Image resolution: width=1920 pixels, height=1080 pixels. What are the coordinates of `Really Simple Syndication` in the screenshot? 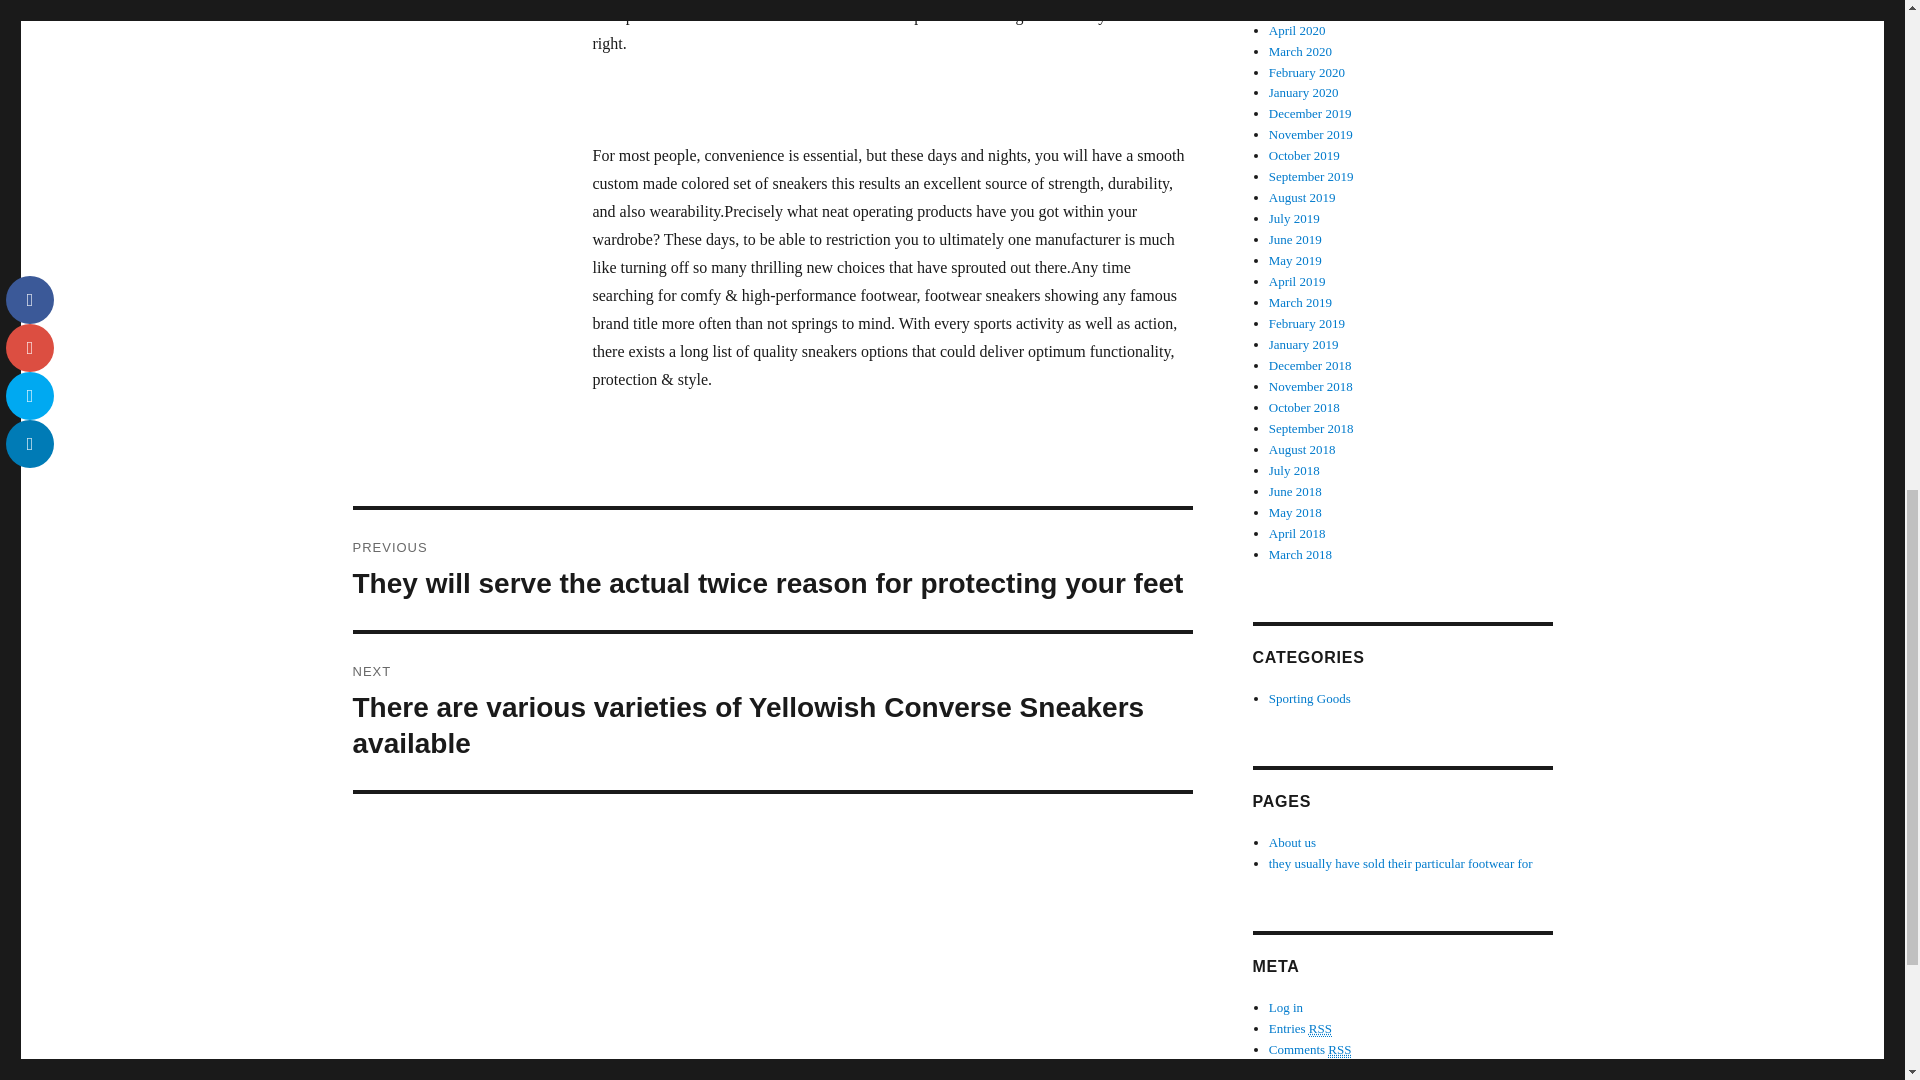 It's located at (1340, 1050).